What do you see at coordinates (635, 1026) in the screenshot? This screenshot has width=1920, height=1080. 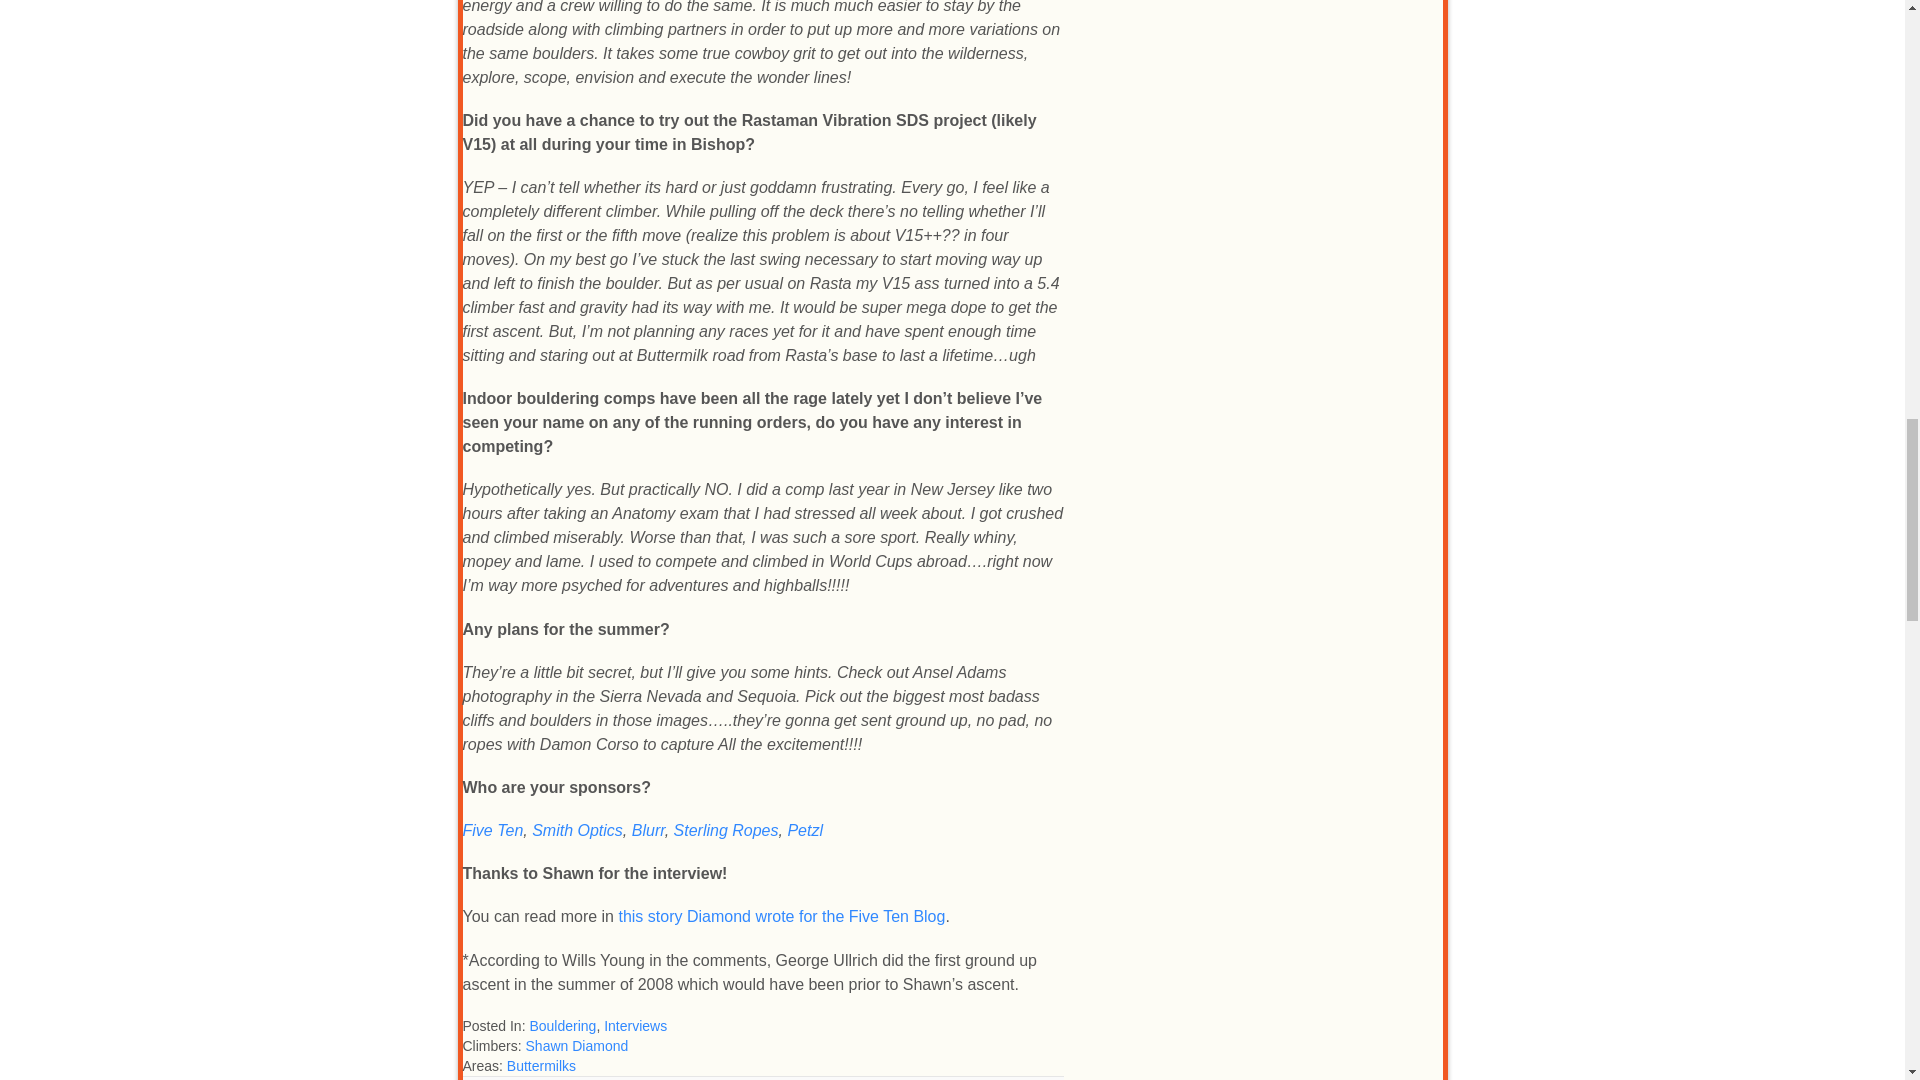 I see `Interviews` at bounding box center [635, 1026].